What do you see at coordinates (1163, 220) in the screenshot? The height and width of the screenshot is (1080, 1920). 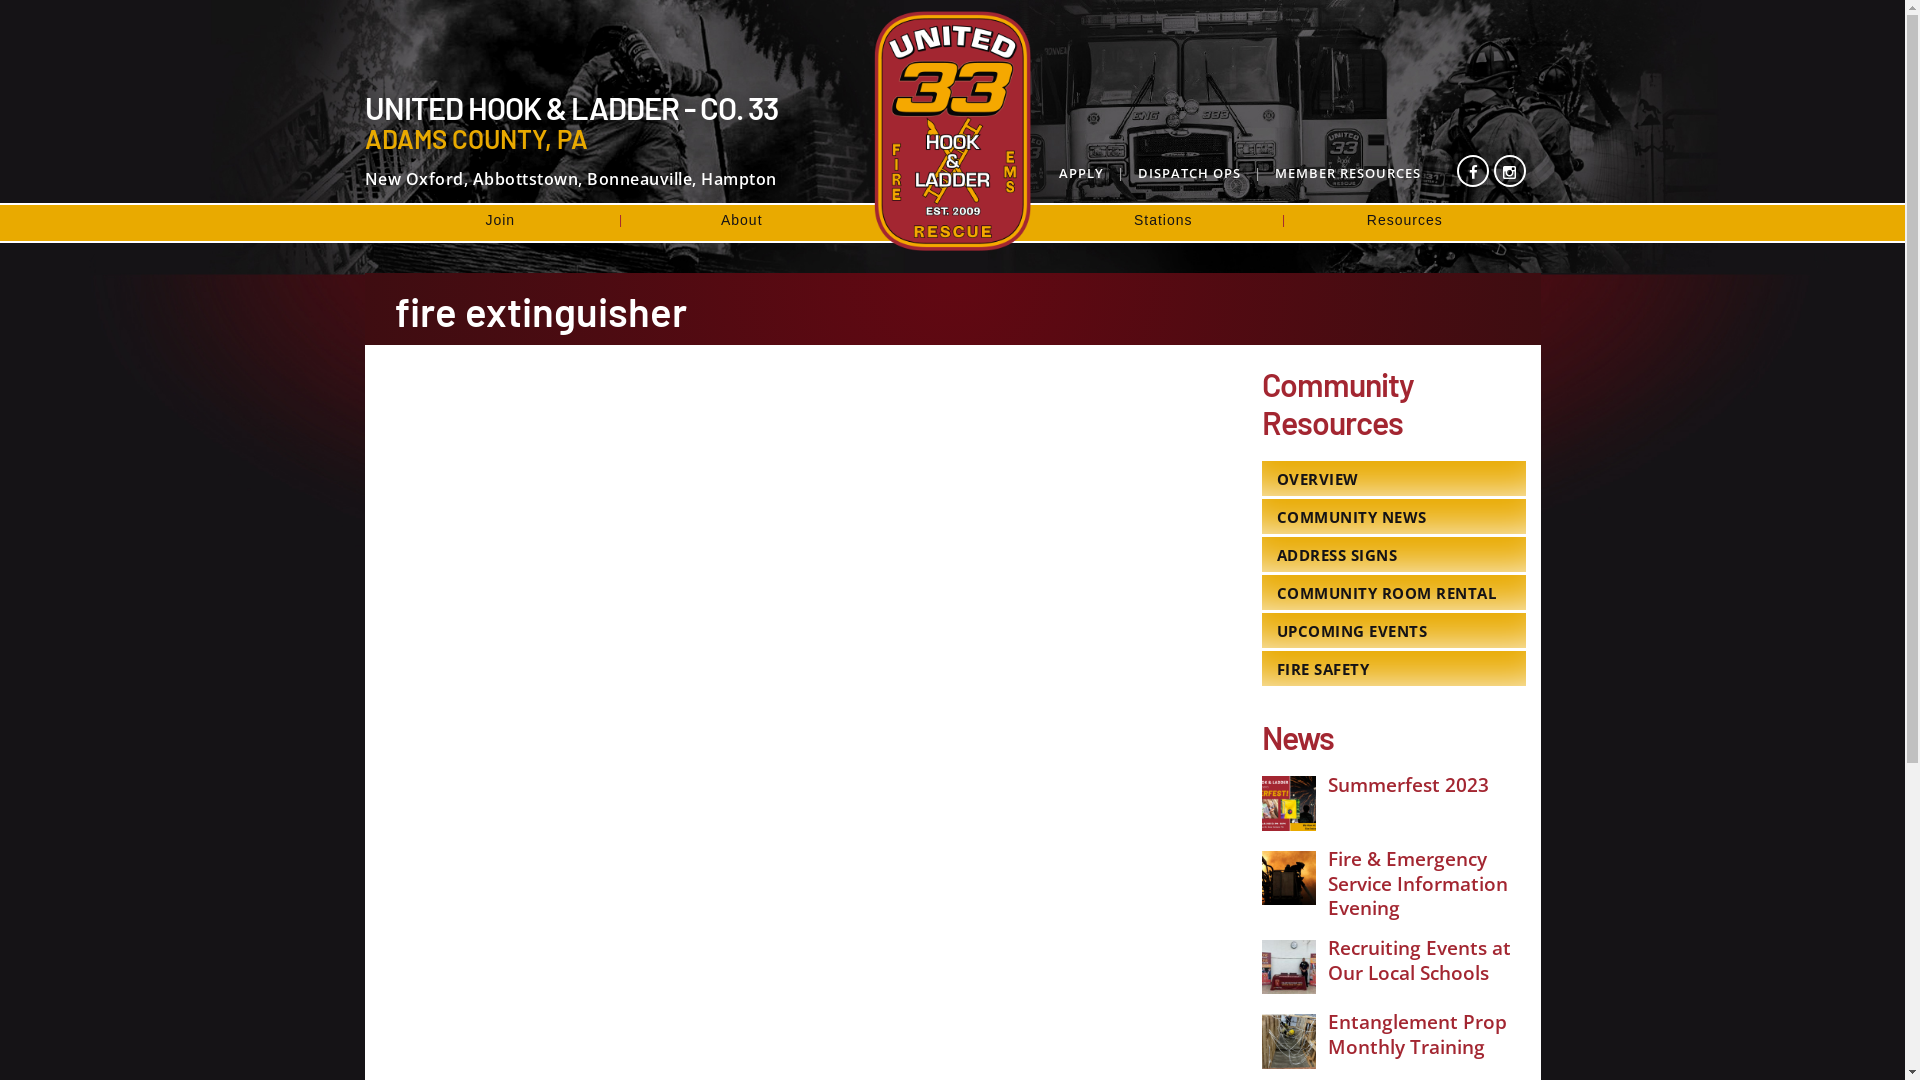 I see `Stations` at bounding box center [1163, 220].